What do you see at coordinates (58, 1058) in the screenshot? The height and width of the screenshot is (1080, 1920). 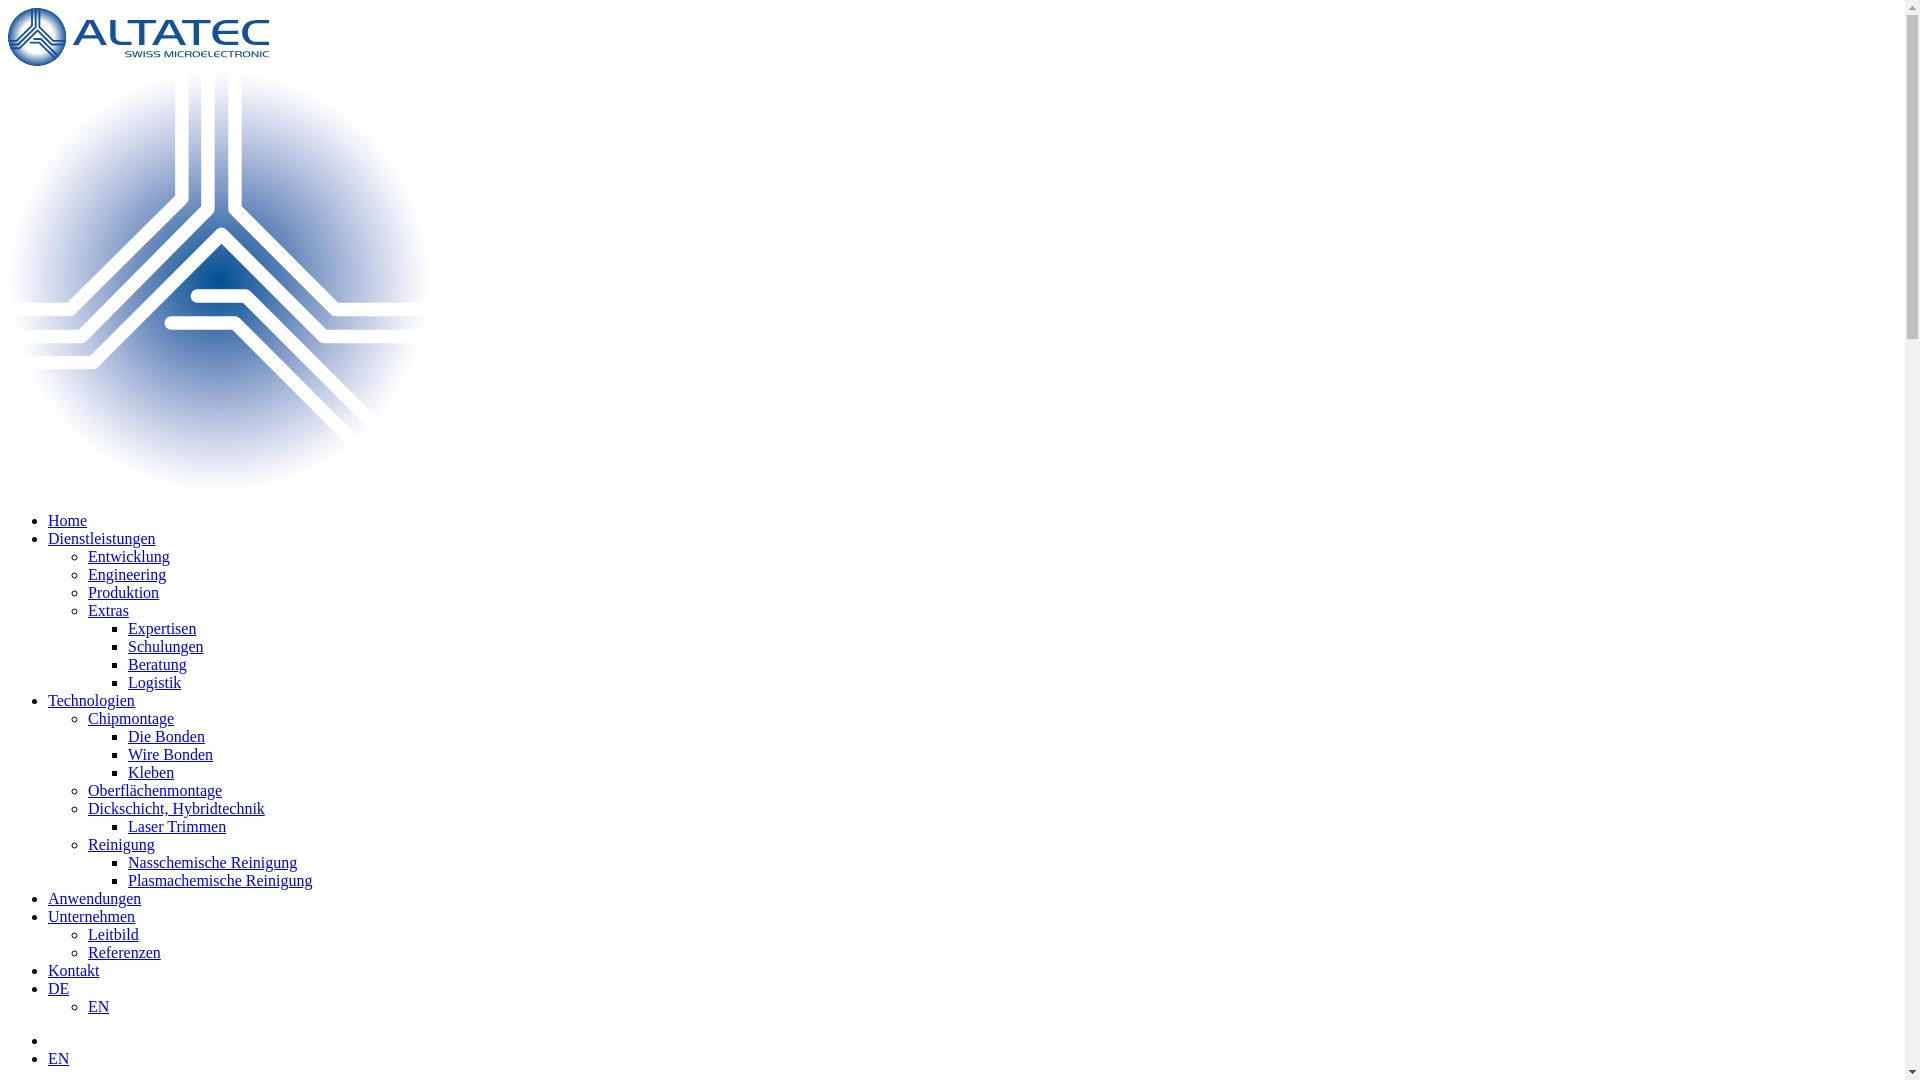 I see `EN` at bounding box center [58, 1058].